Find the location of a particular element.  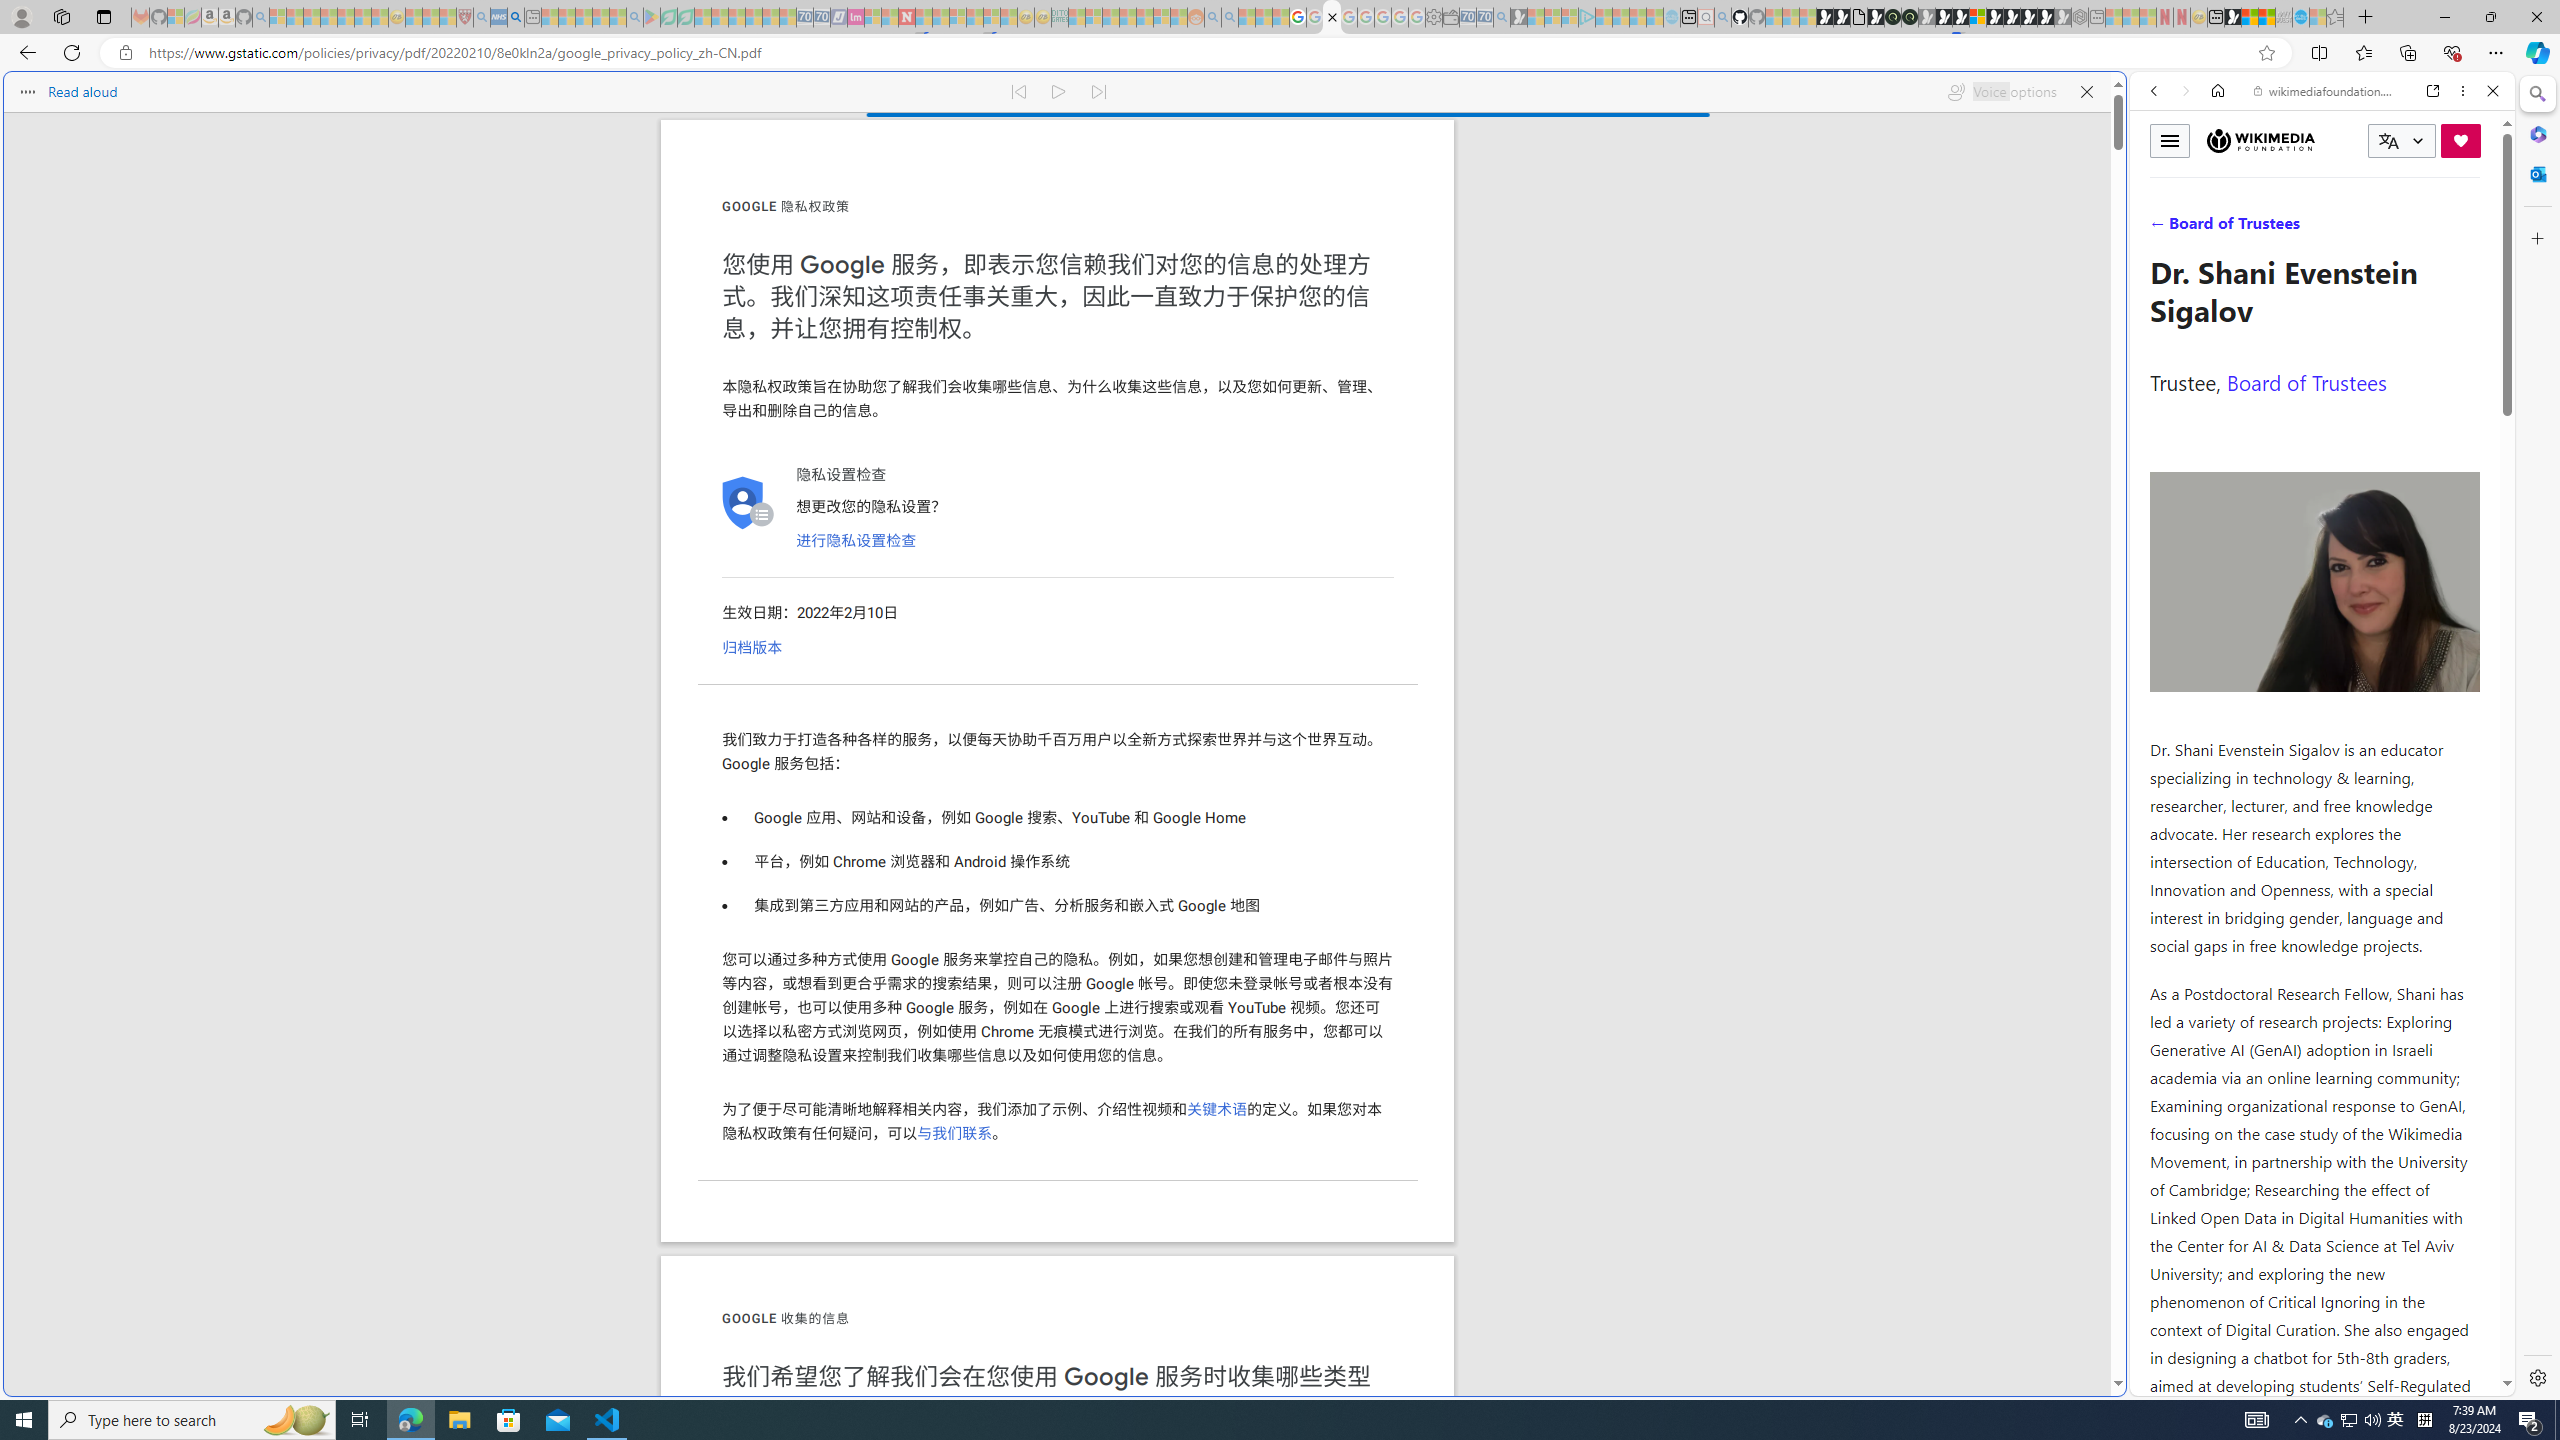

Class: i icon icon-translate language-switcher__icon is located at coordinates (2388, 142).